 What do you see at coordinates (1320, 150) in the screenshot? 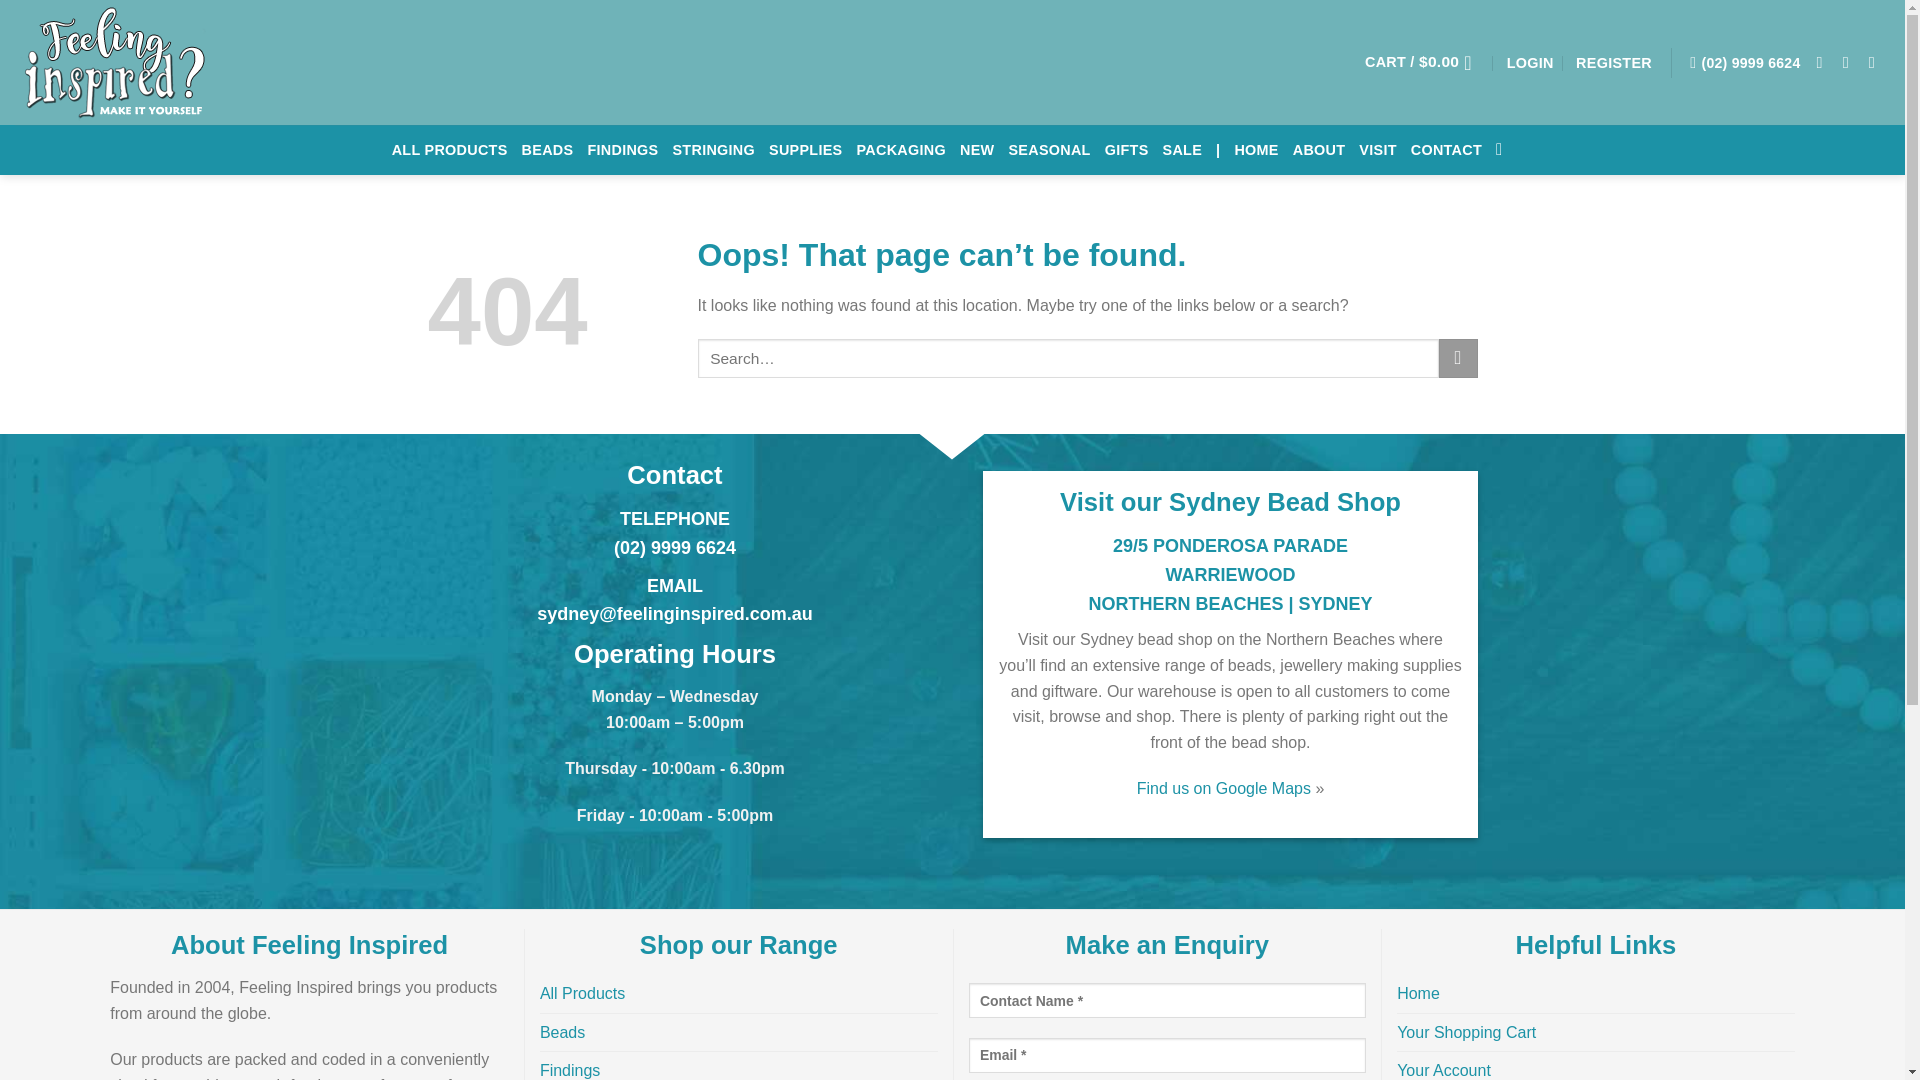
I see `ABOUT` at bounding box center [1320, 150].